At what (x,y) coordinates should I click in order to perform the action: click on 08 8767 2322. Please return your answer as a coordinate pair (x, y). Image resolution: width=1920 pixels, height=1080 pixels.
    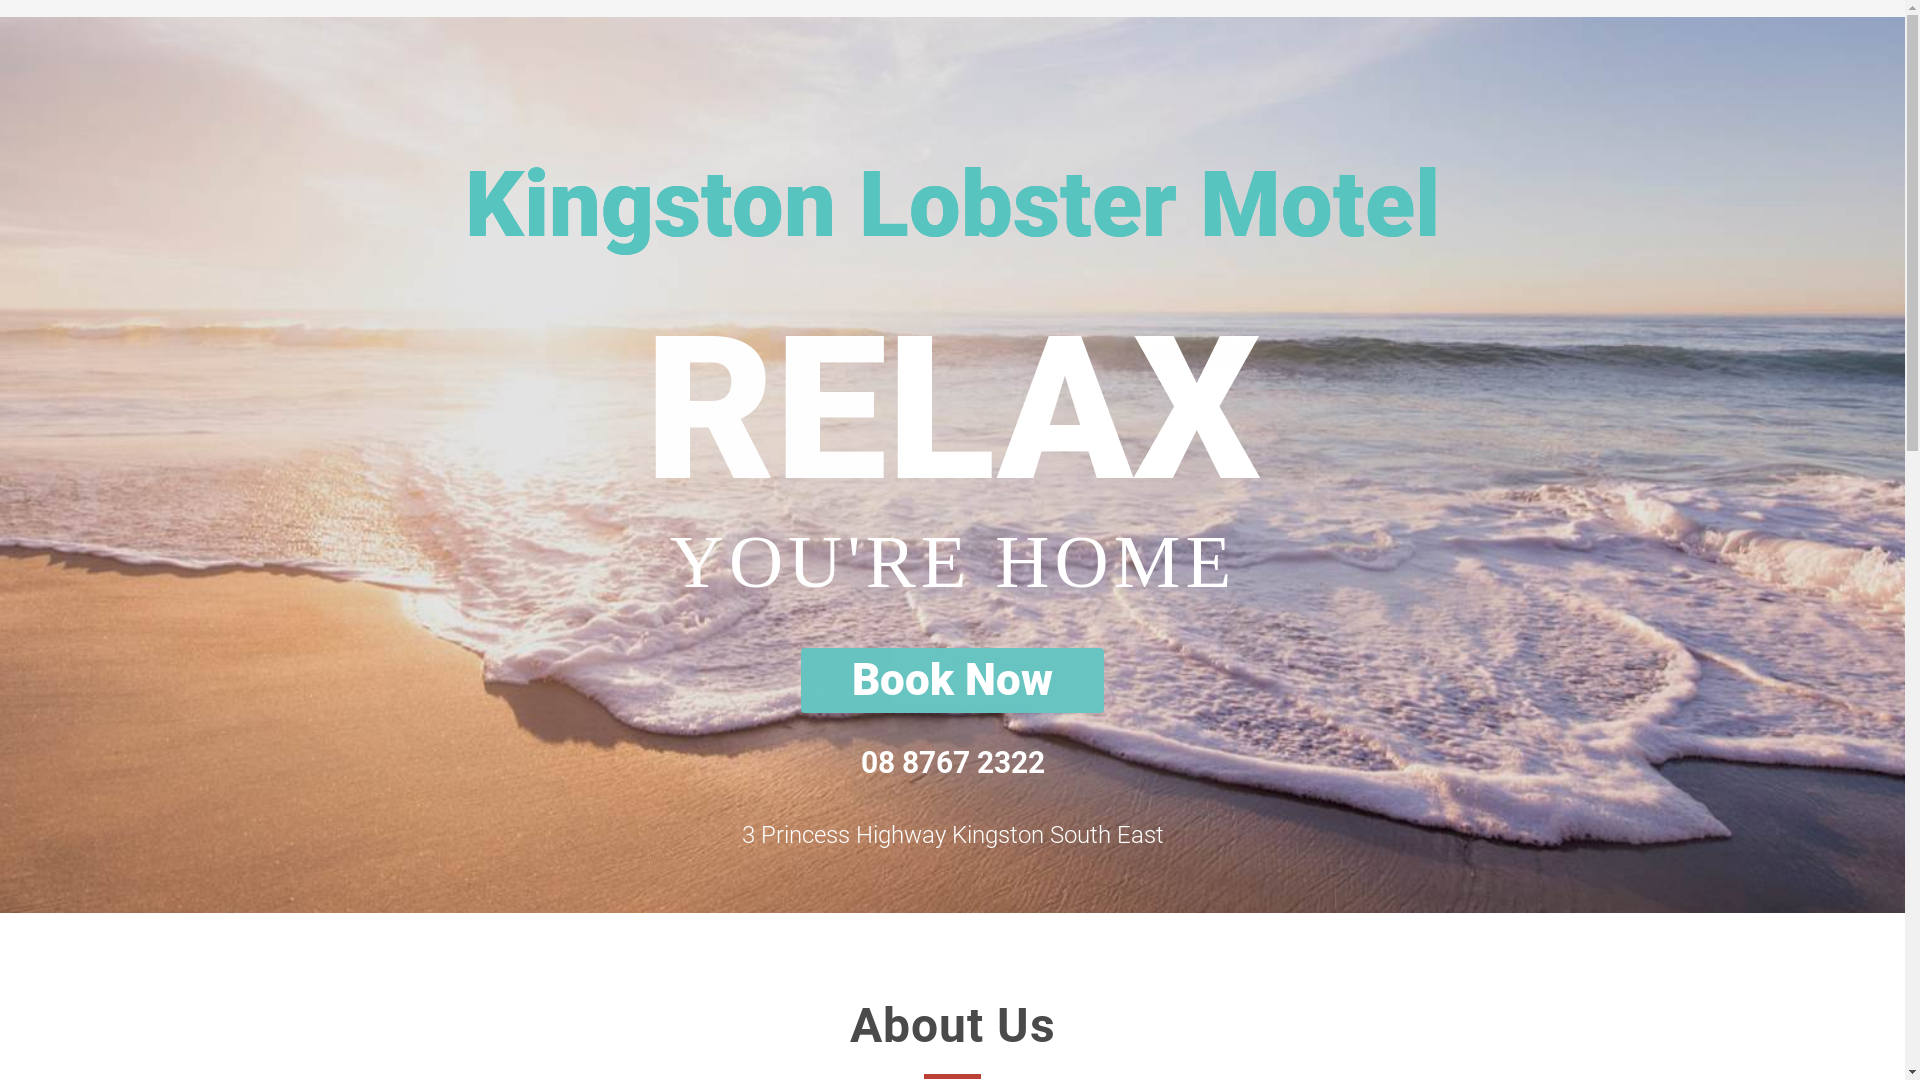
    Looking at the image, I should click on (952, 763).